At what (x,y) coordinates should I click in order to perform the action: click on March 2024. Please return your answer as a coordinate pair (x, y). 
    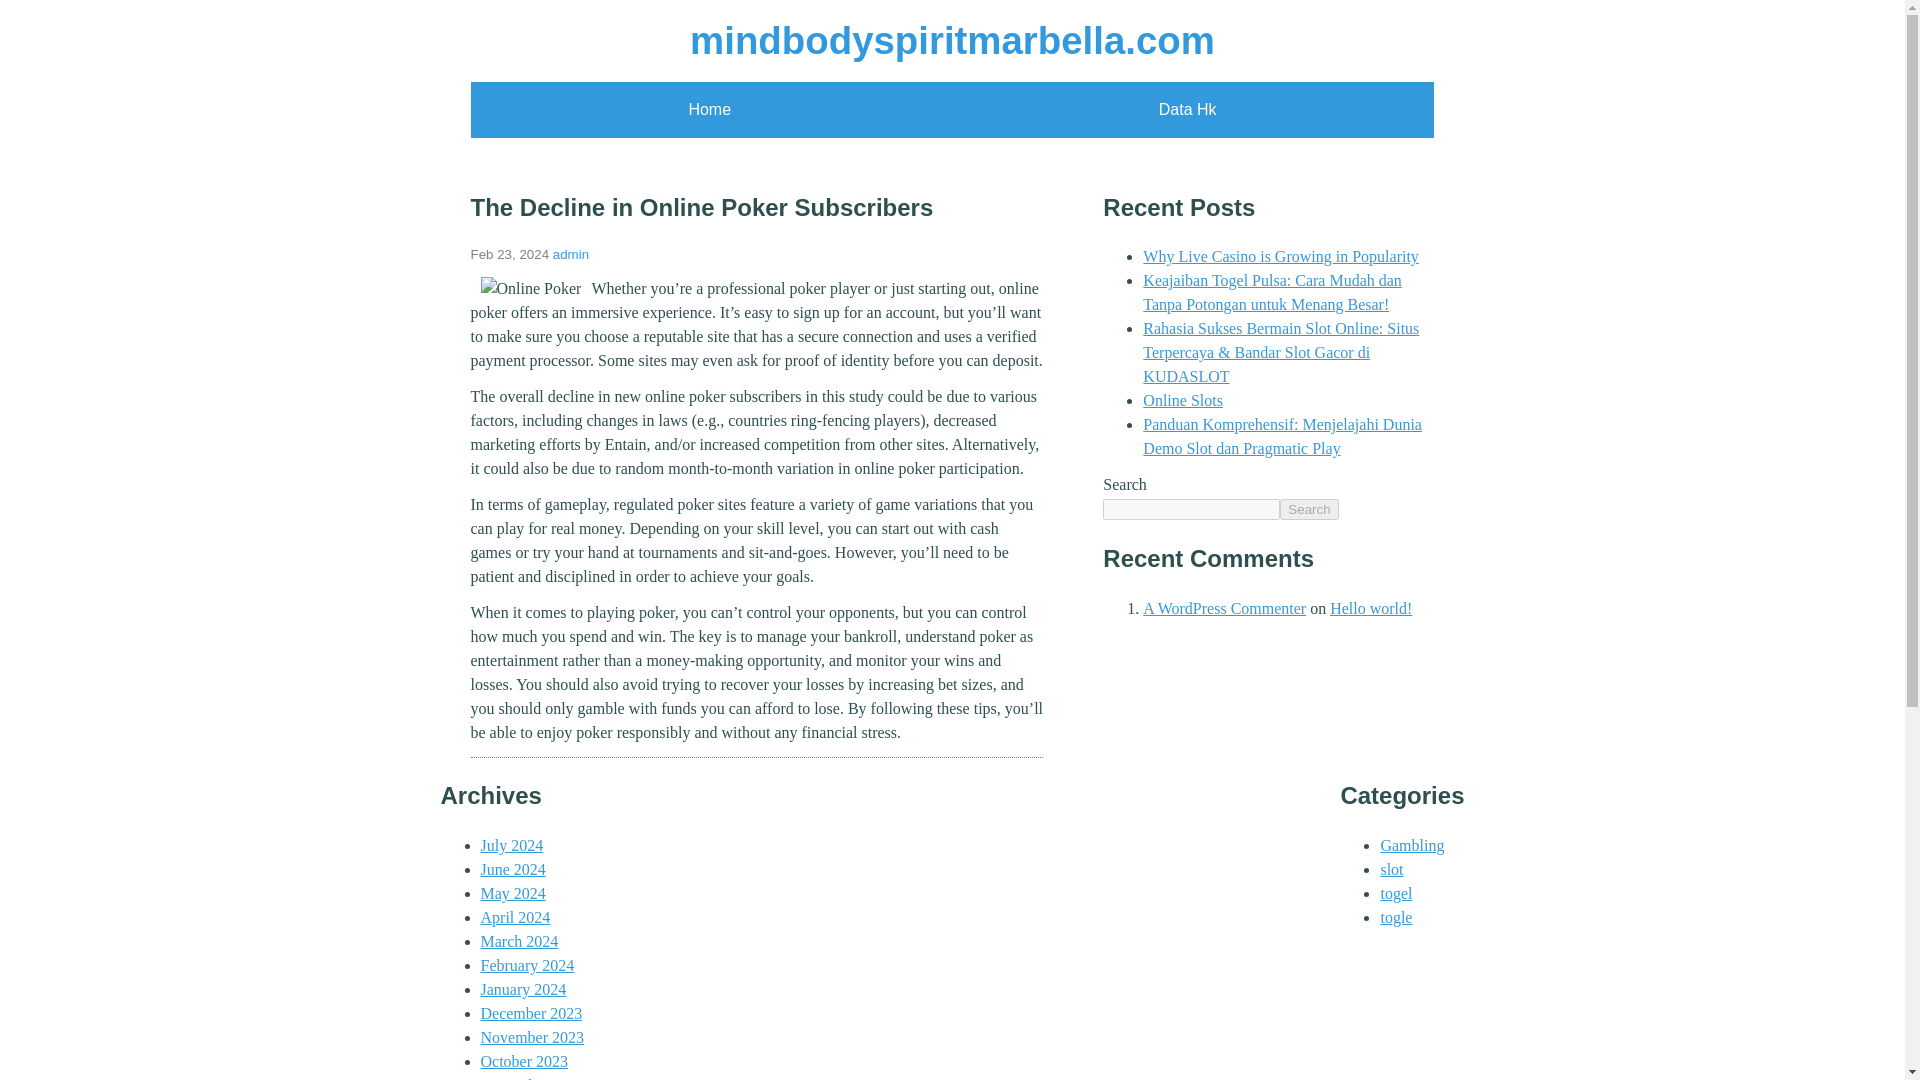
    Looking at the image, I should click on (519, 942).